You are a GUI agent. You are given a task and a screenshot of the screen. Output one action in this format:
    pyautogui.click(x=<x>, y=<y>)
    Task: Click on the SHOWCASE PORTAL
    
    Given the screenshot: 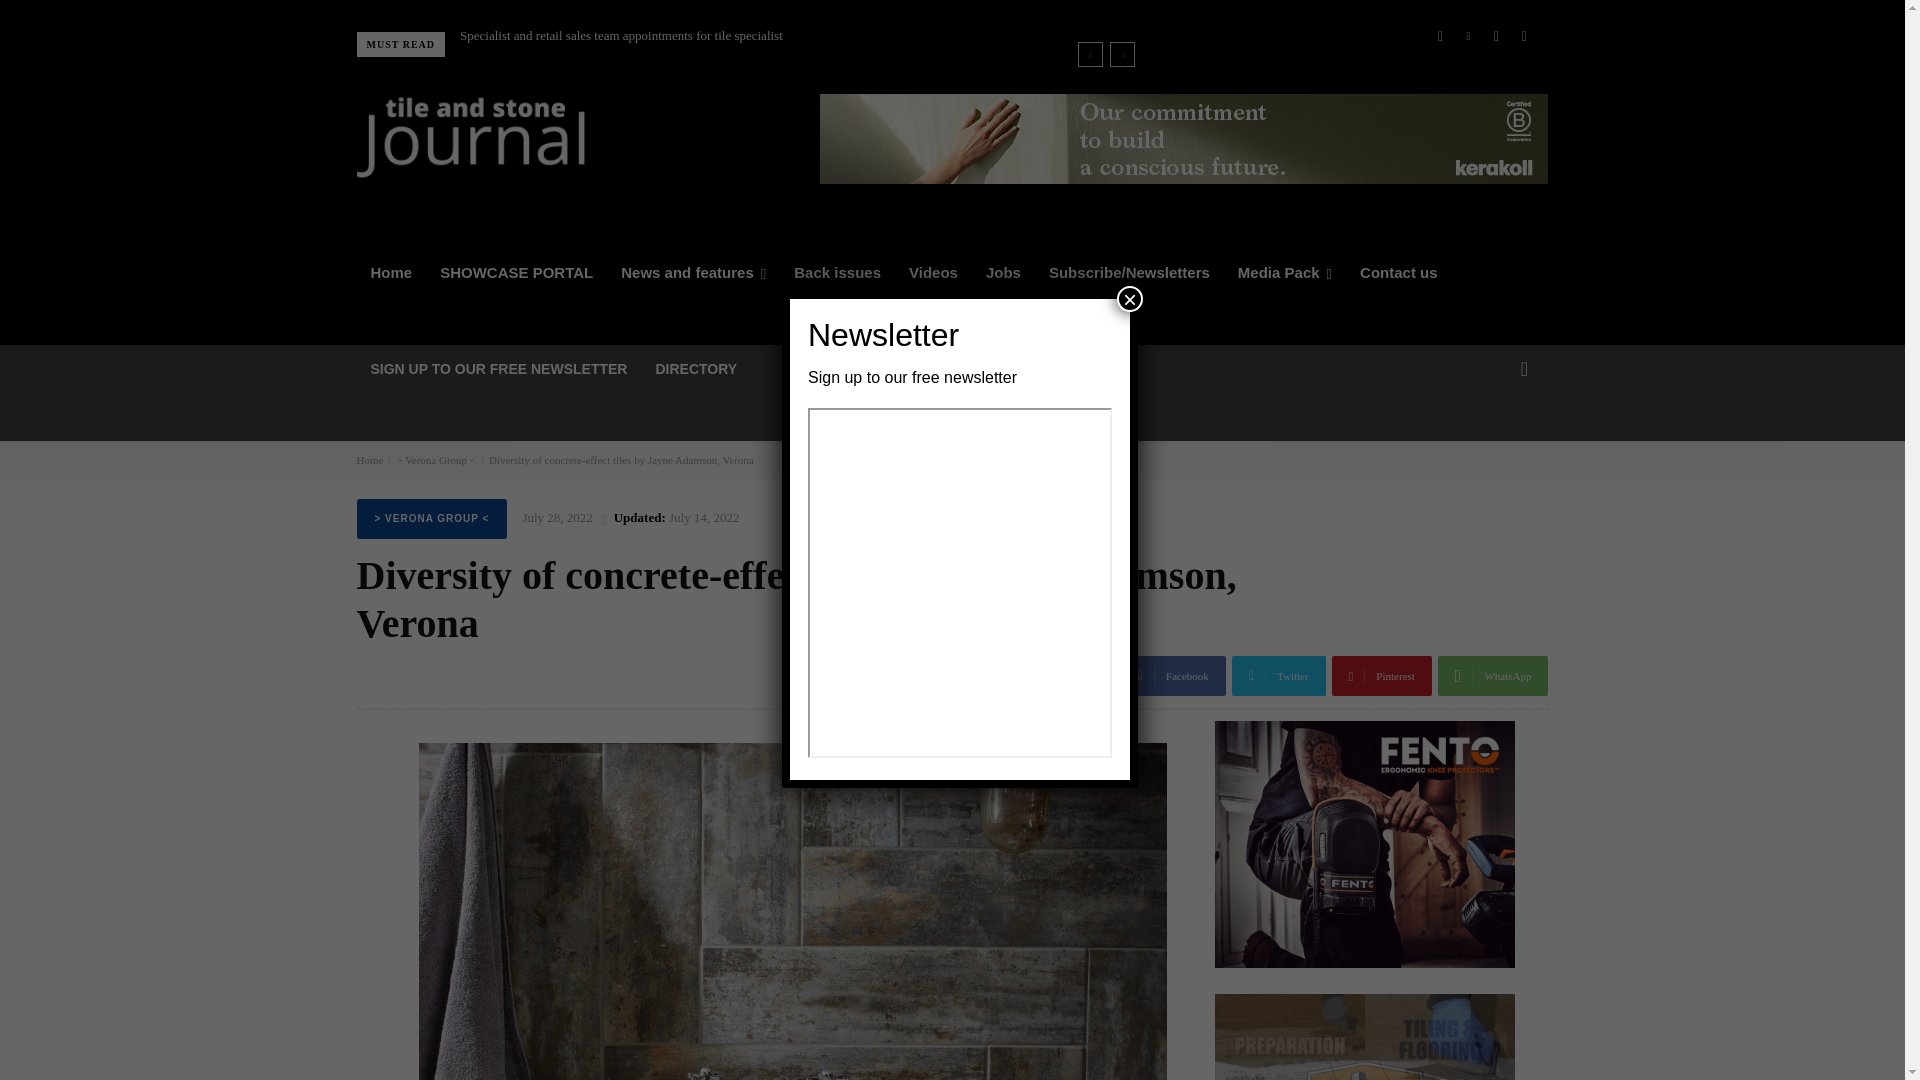 What is the action you would take?
    pyautogui.click(x=516, y=273)
    